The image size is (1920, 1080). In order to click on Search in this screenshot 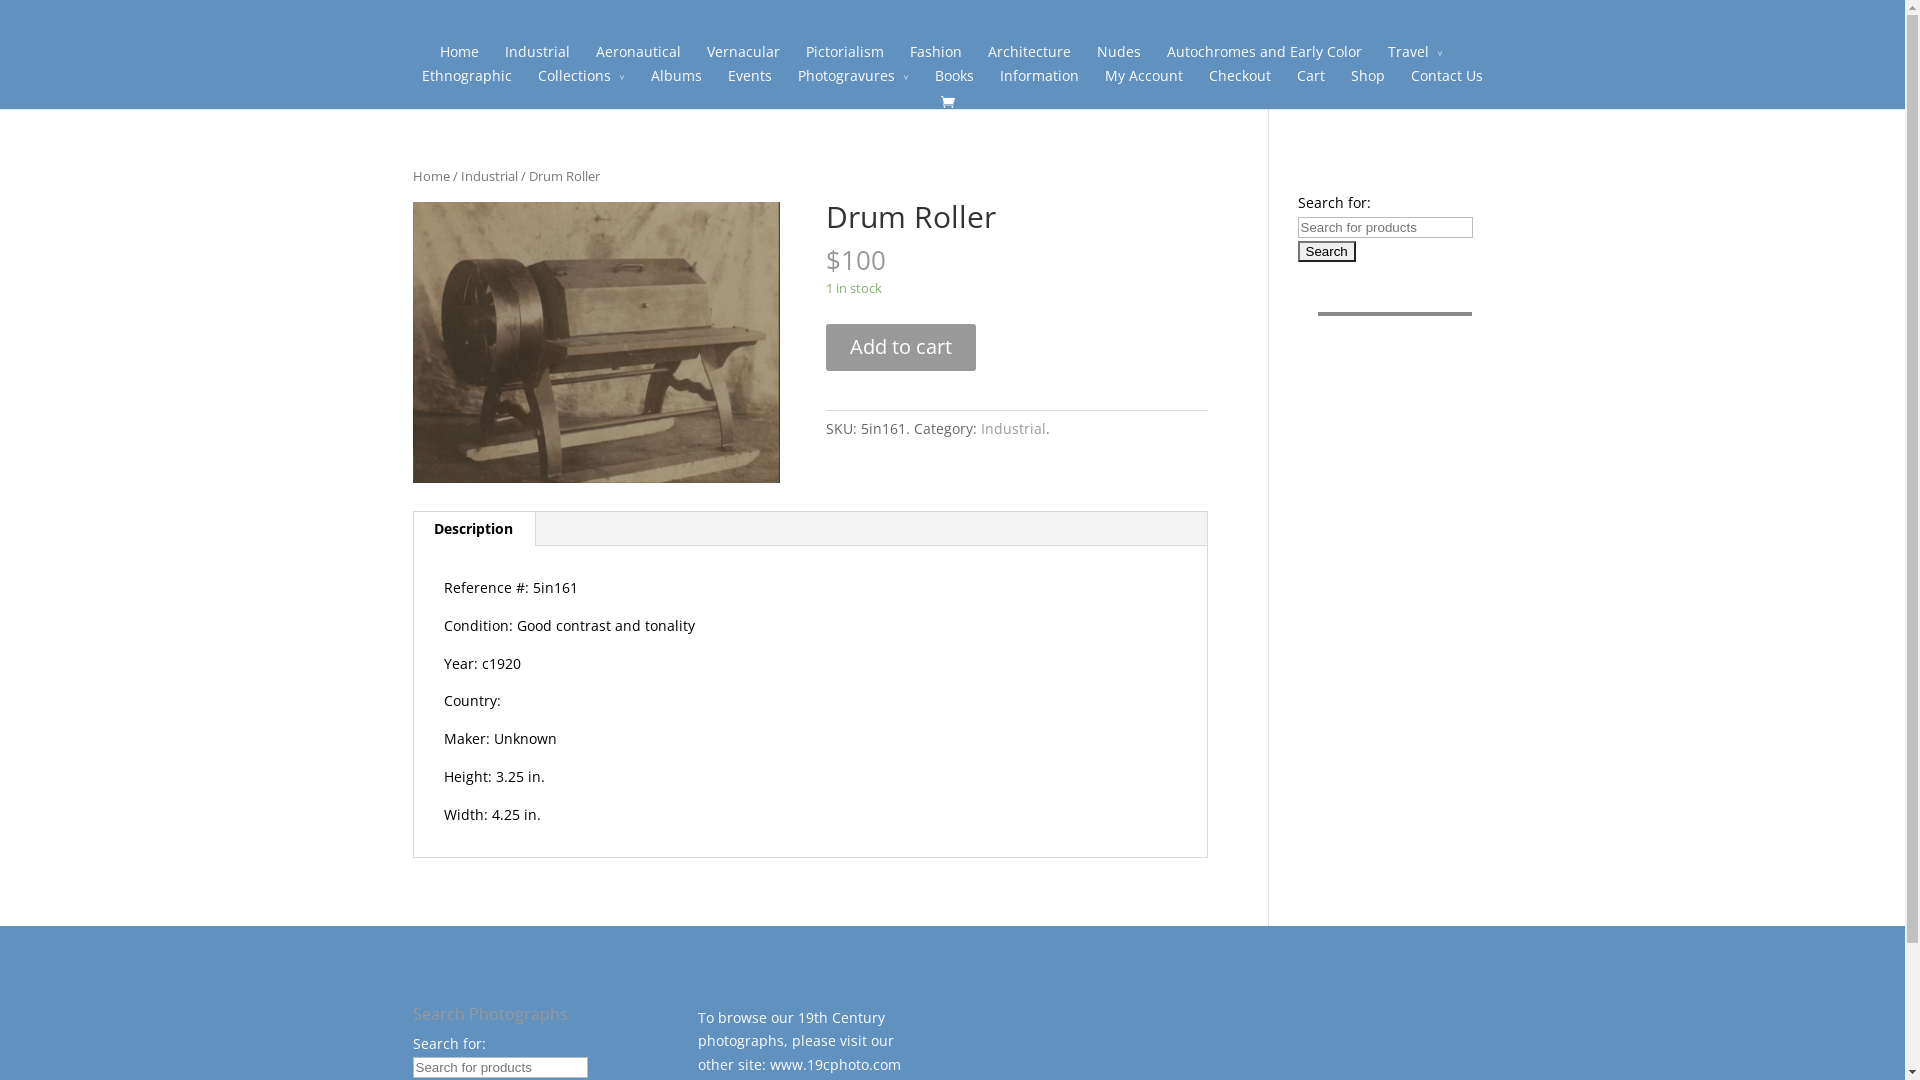, I will do `click(1327, 252)`.